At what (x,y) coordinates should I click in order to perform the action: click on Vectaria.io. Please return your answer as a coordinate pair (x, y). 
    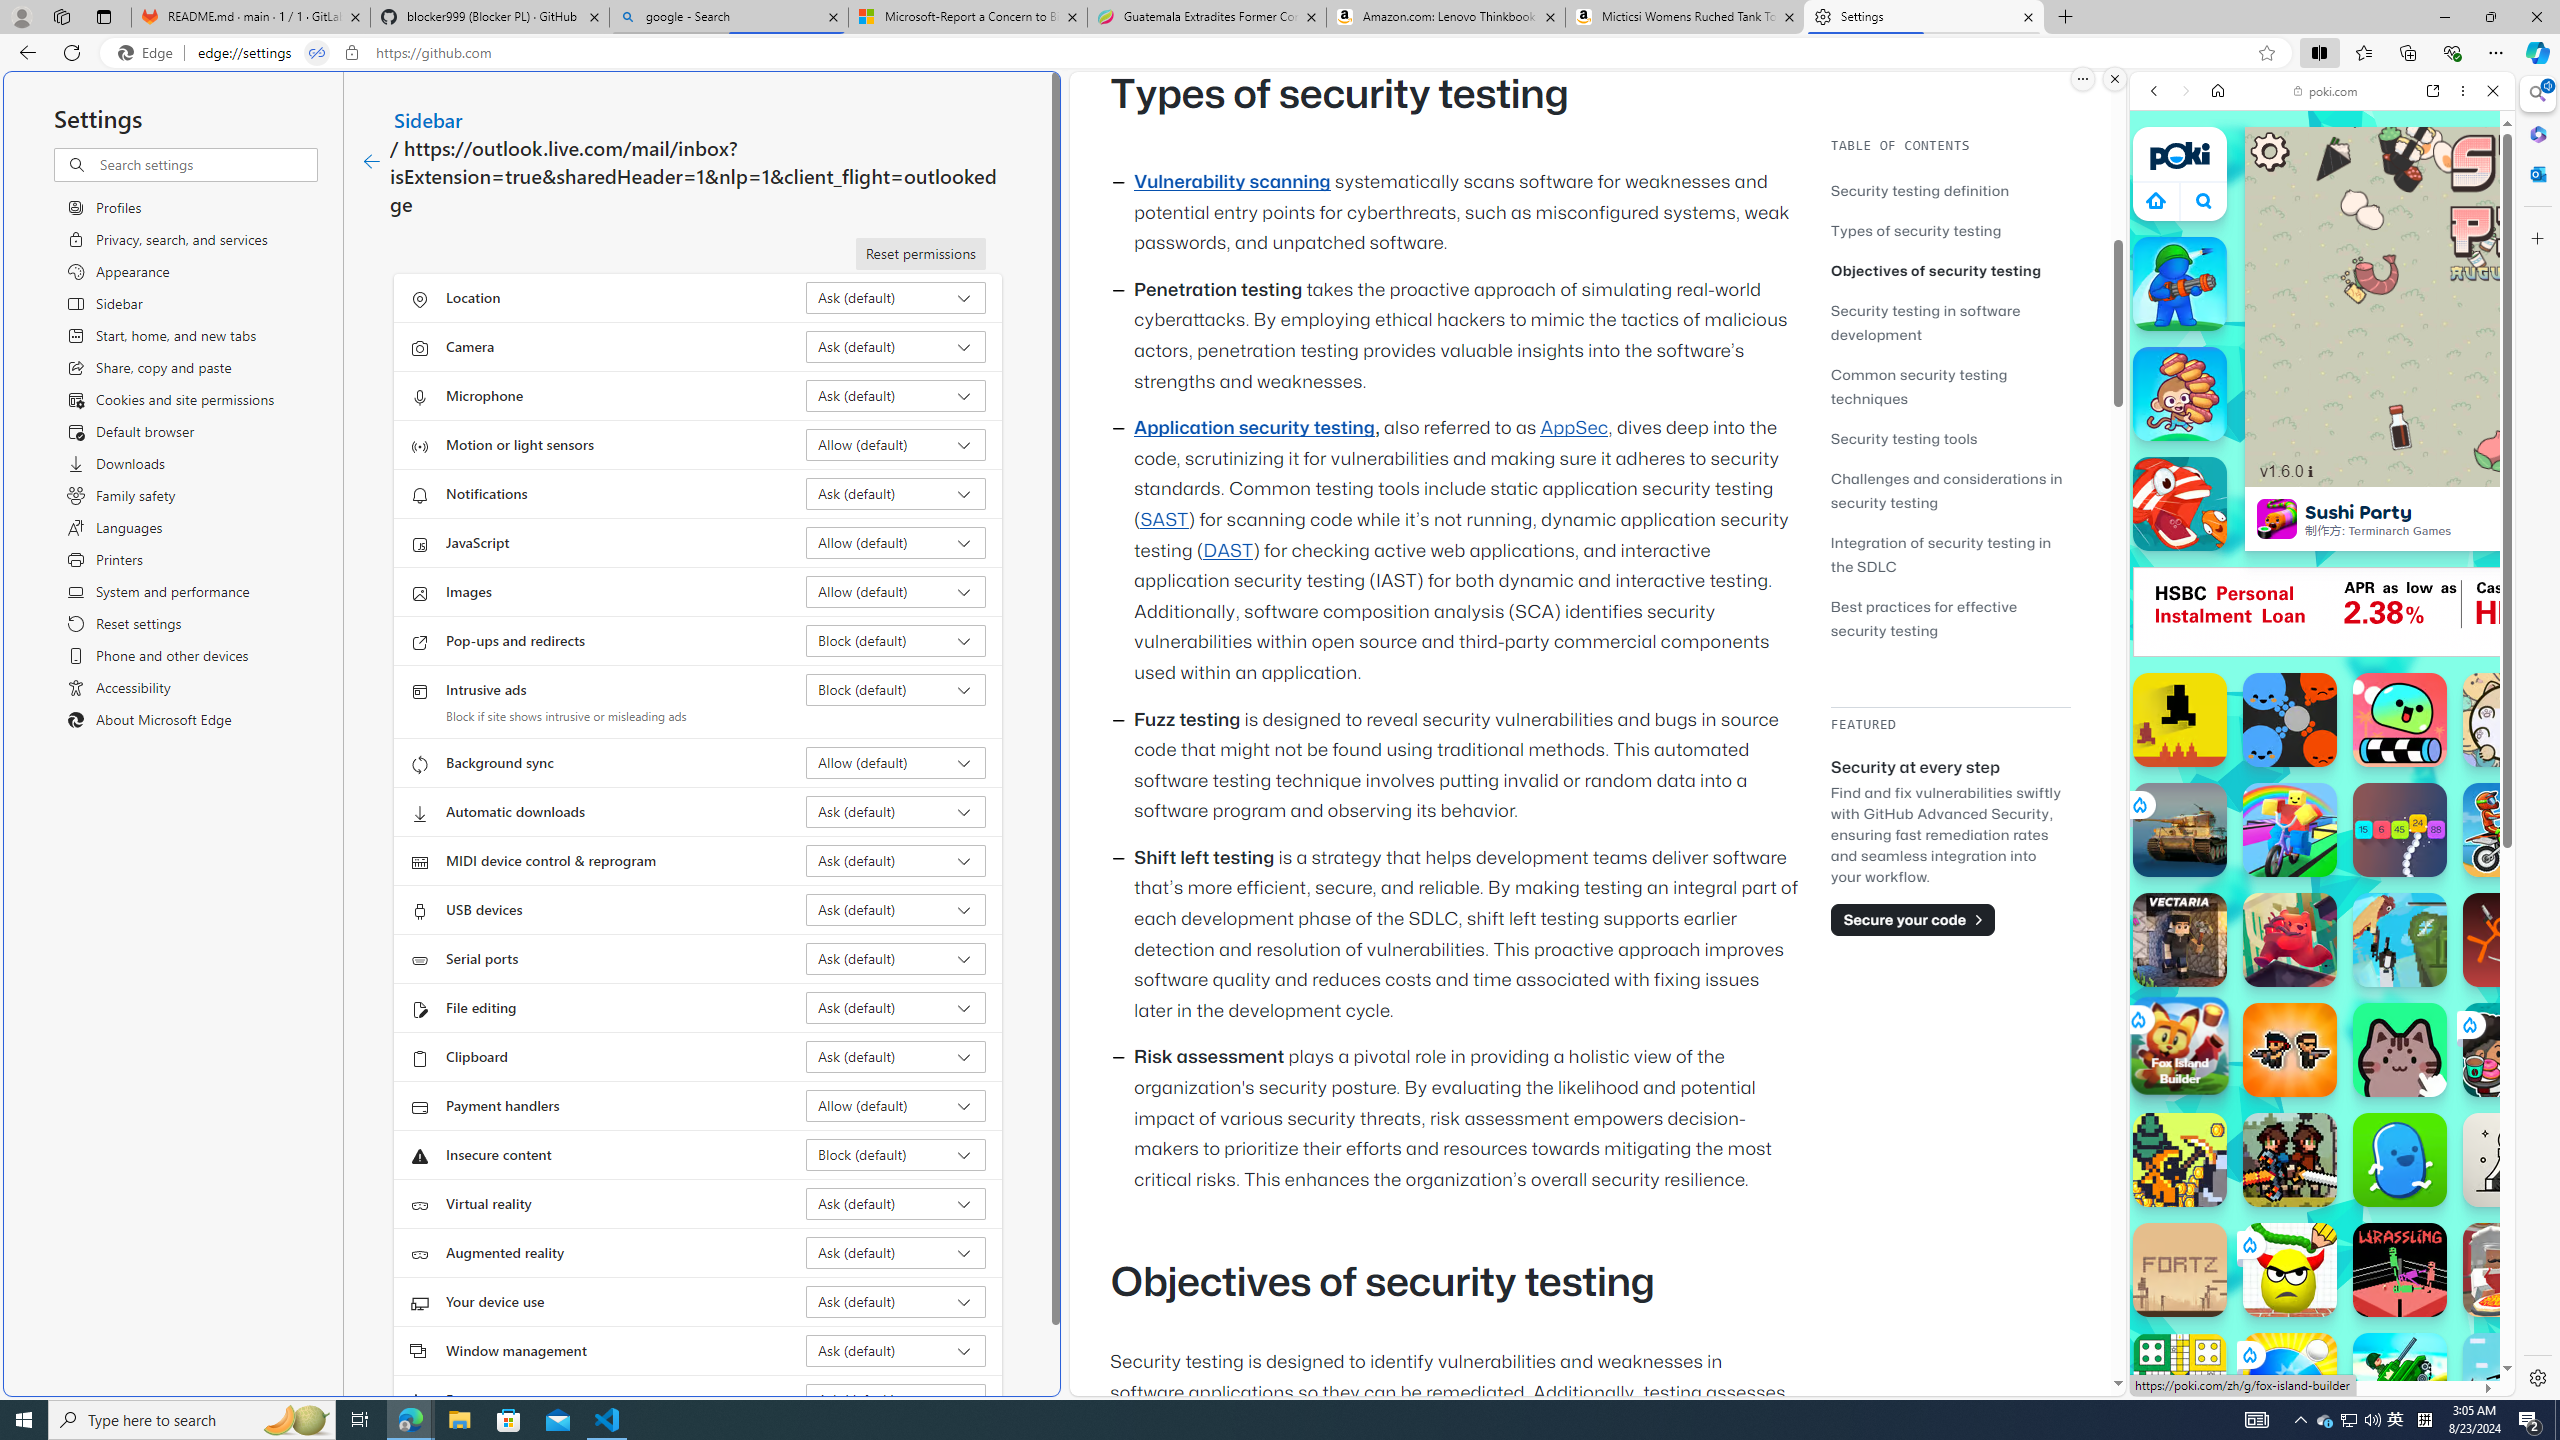
    Looking at the image, I should click on (2180, 939).